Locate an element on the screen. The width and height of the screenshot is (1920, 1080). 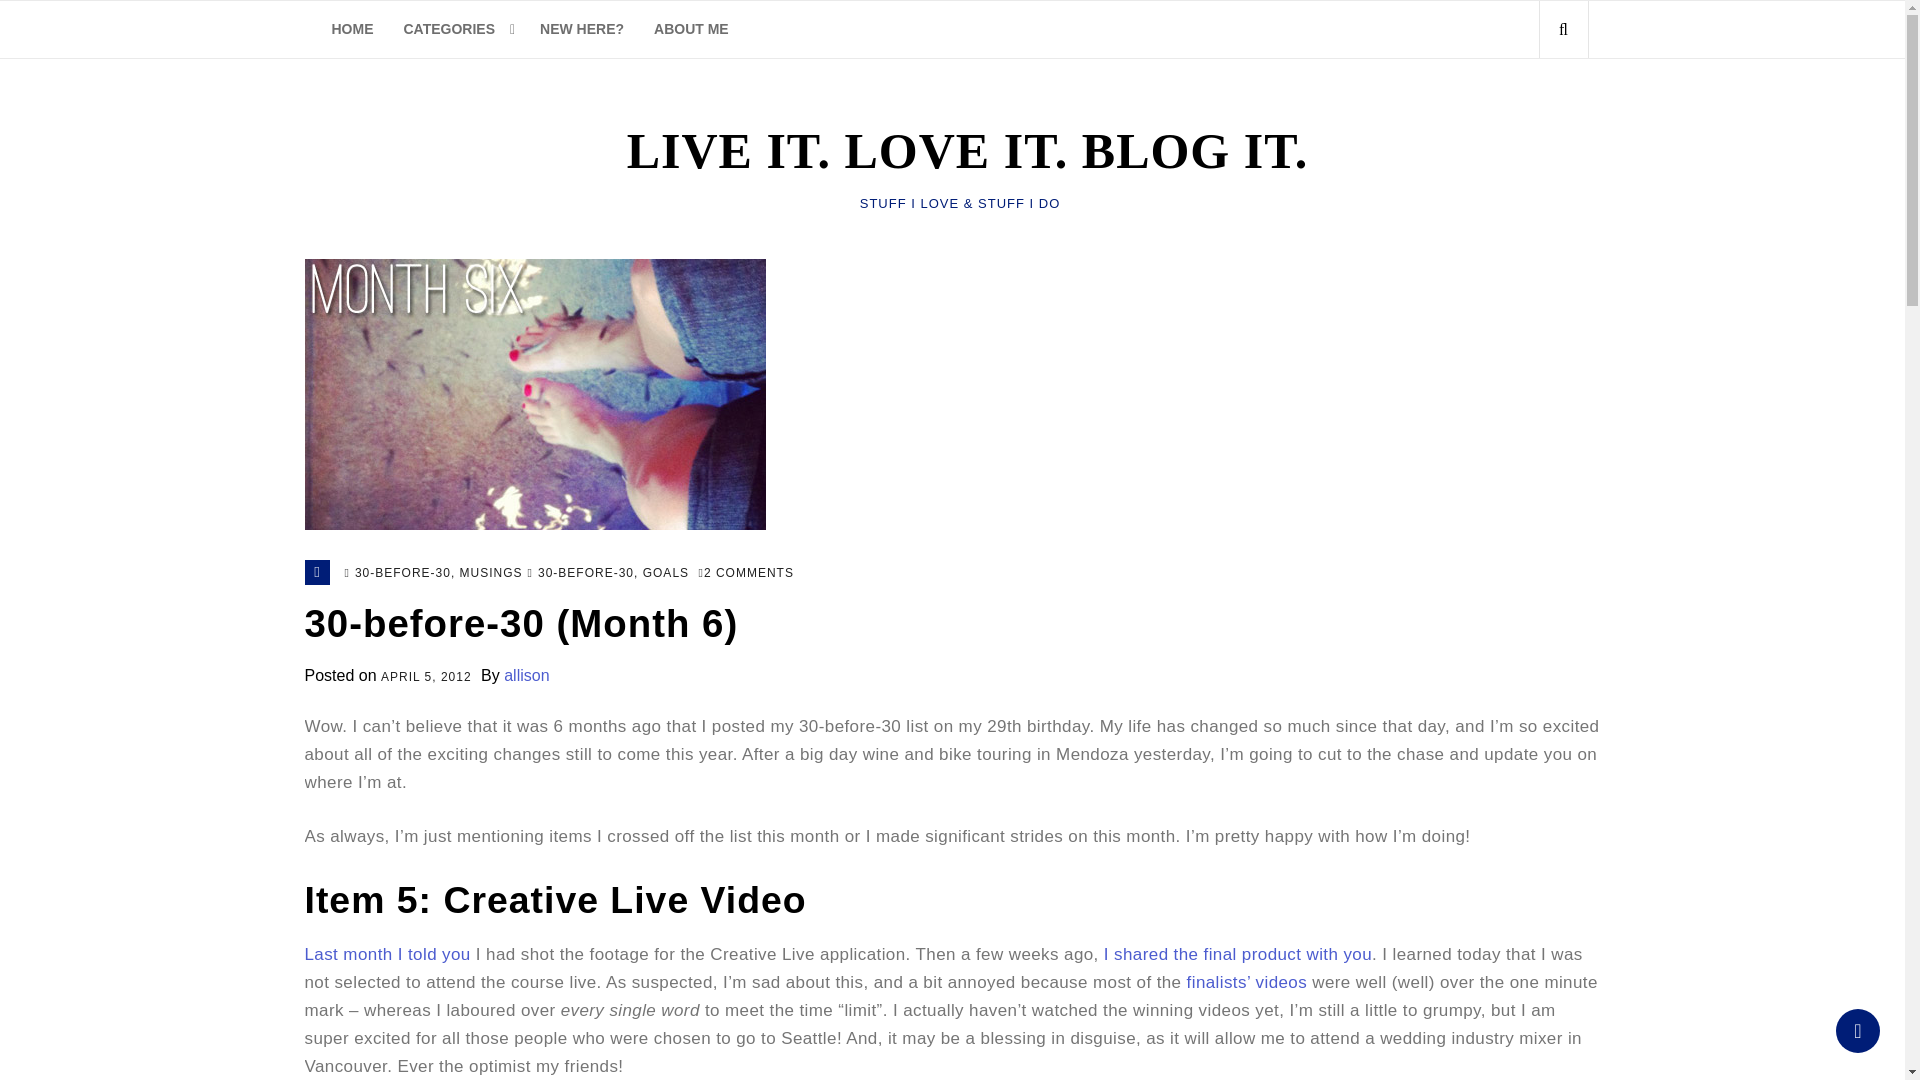
GOALS is located at coordinates (666, 574).